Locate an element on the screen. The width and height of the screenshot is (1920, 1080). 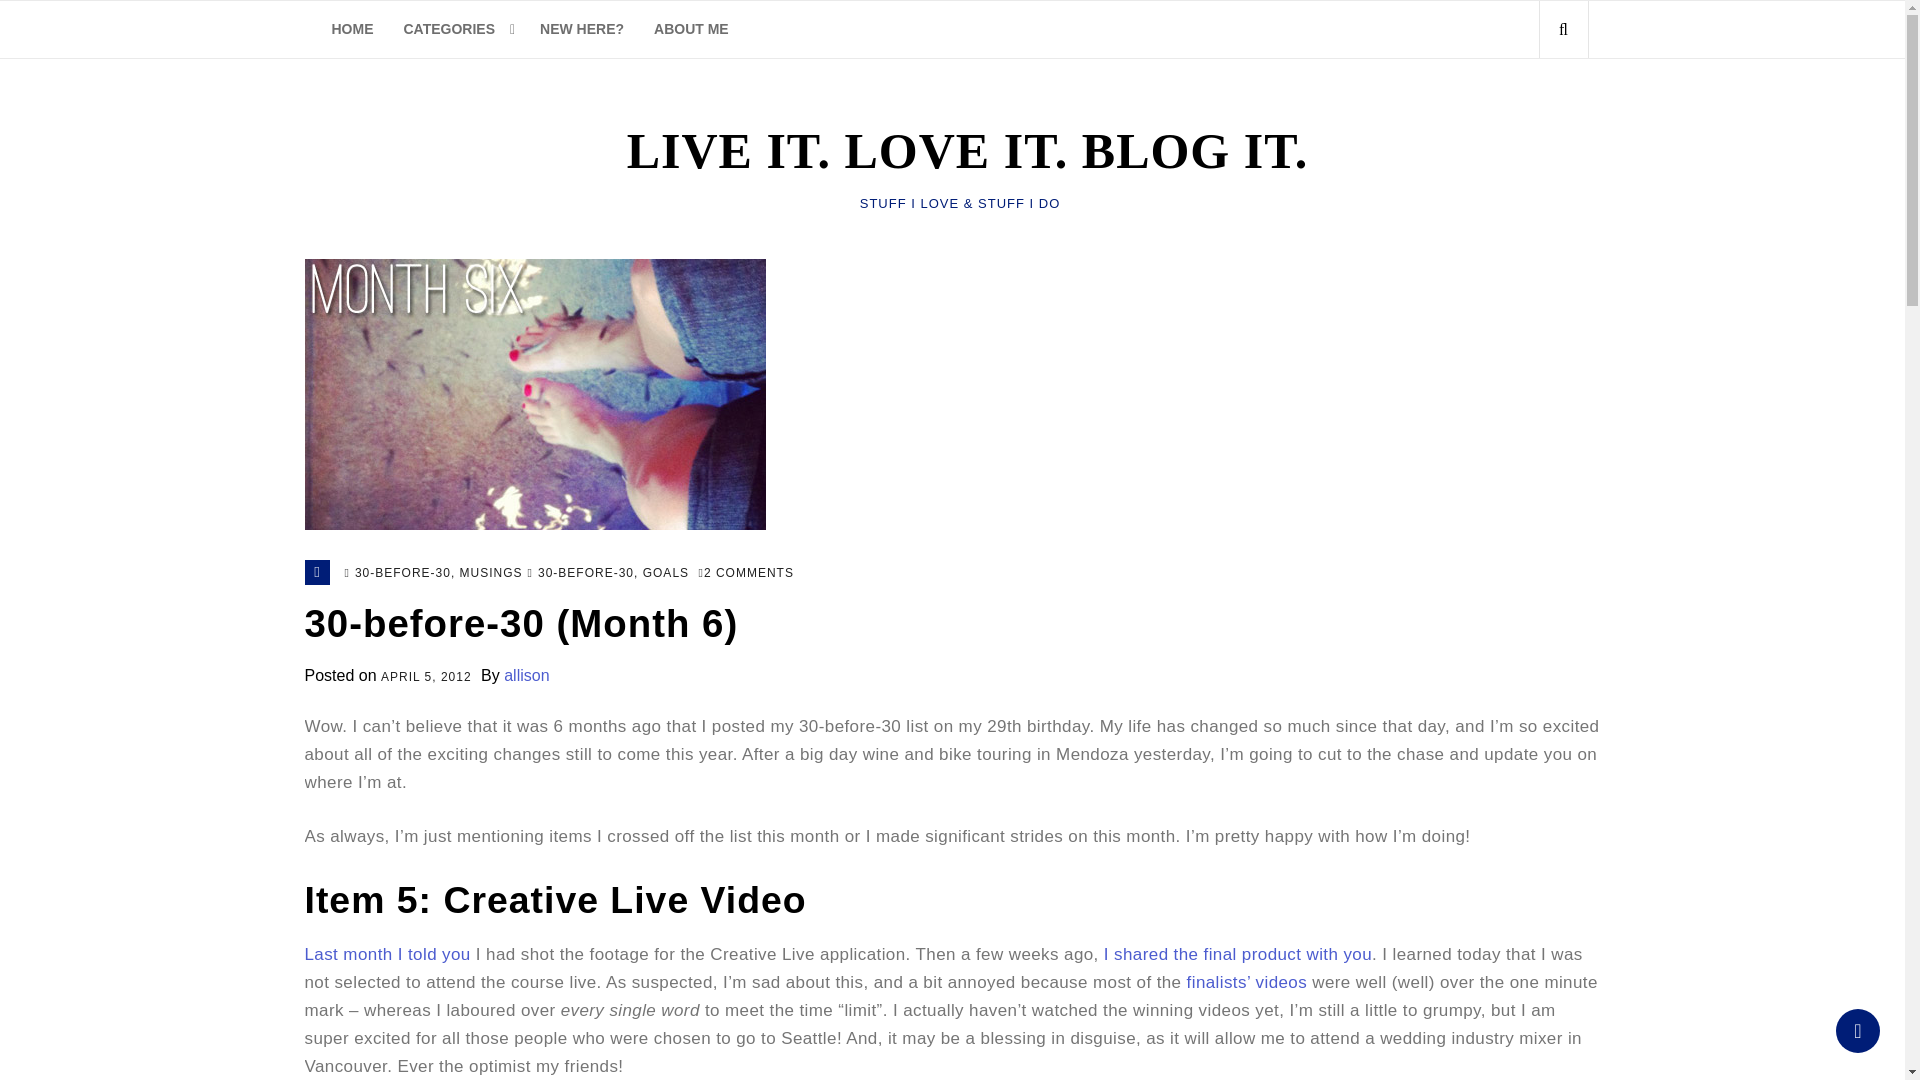
GOALS is located at coordinates (666, 574).